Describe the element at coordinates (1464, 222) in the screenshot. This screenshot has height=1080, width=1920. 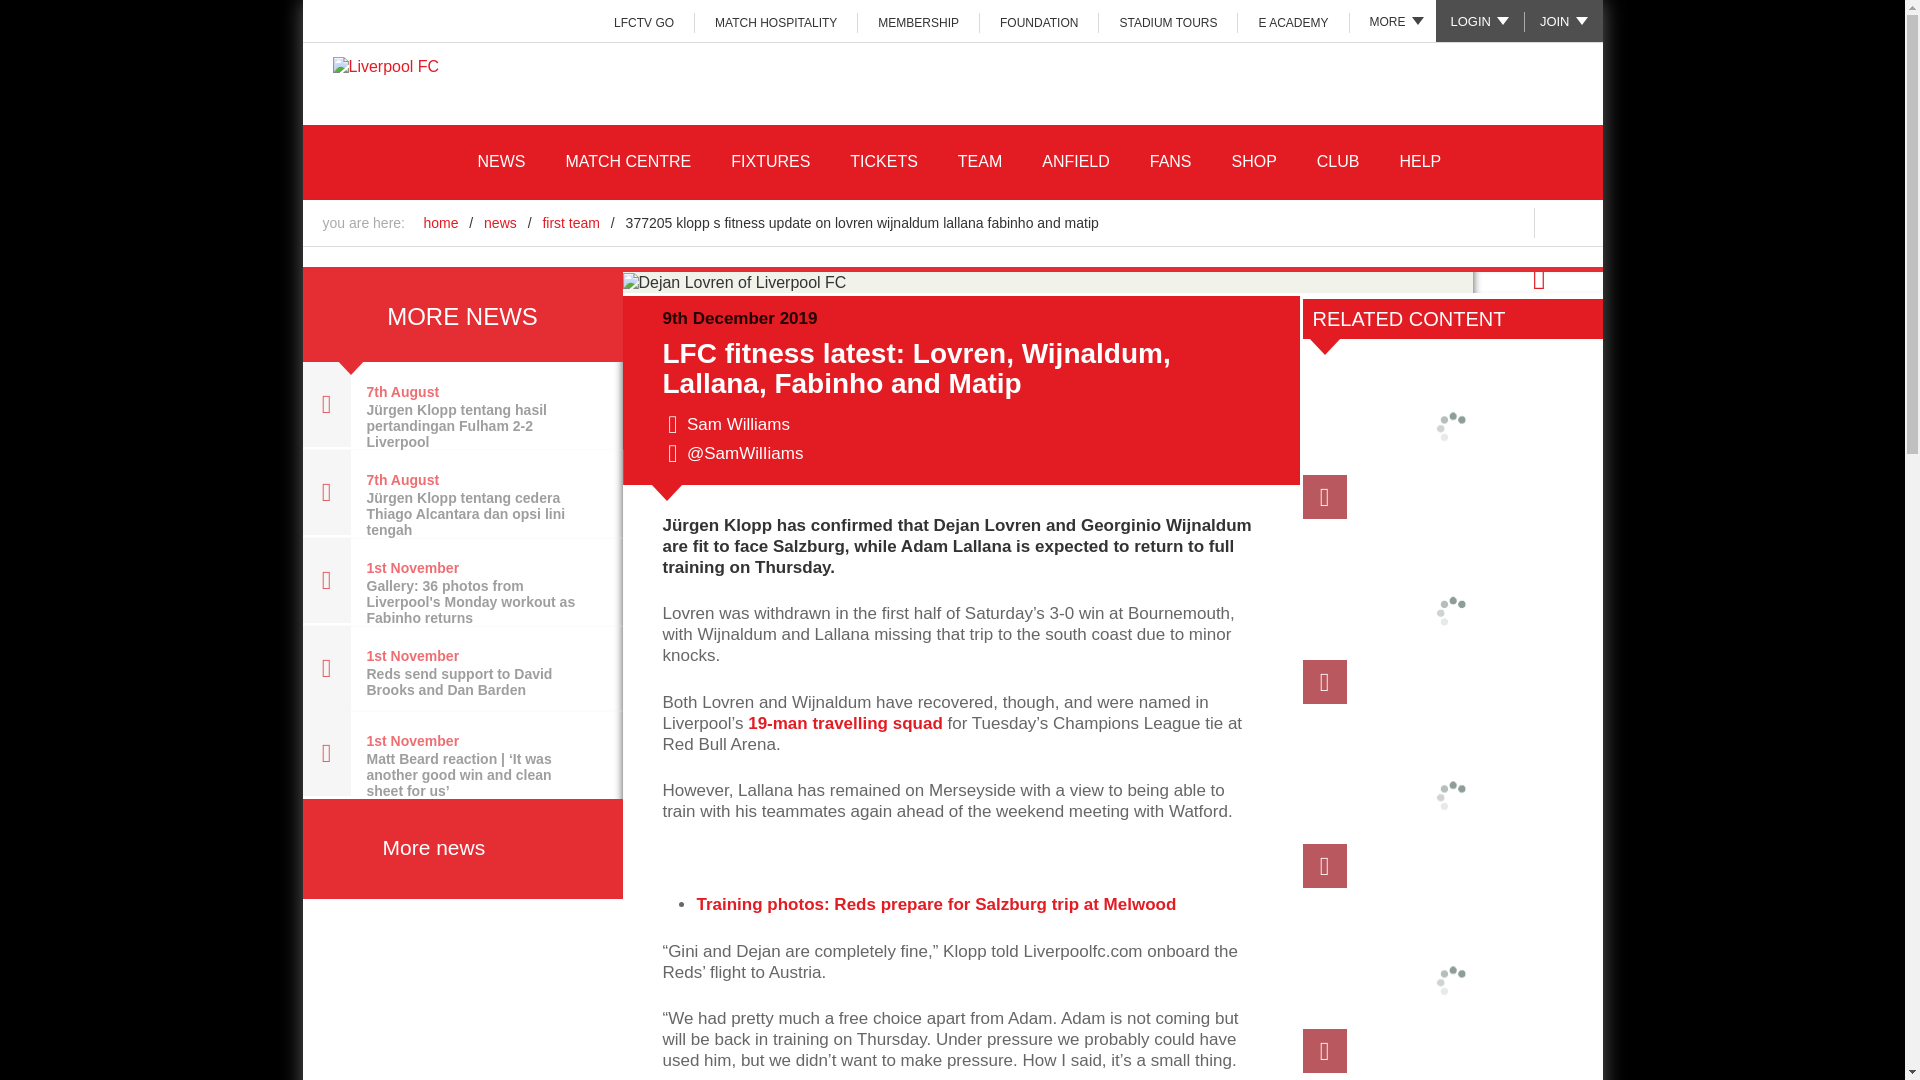
I see `Go to The Official Liverpool Football Club Youtube page` at that location.